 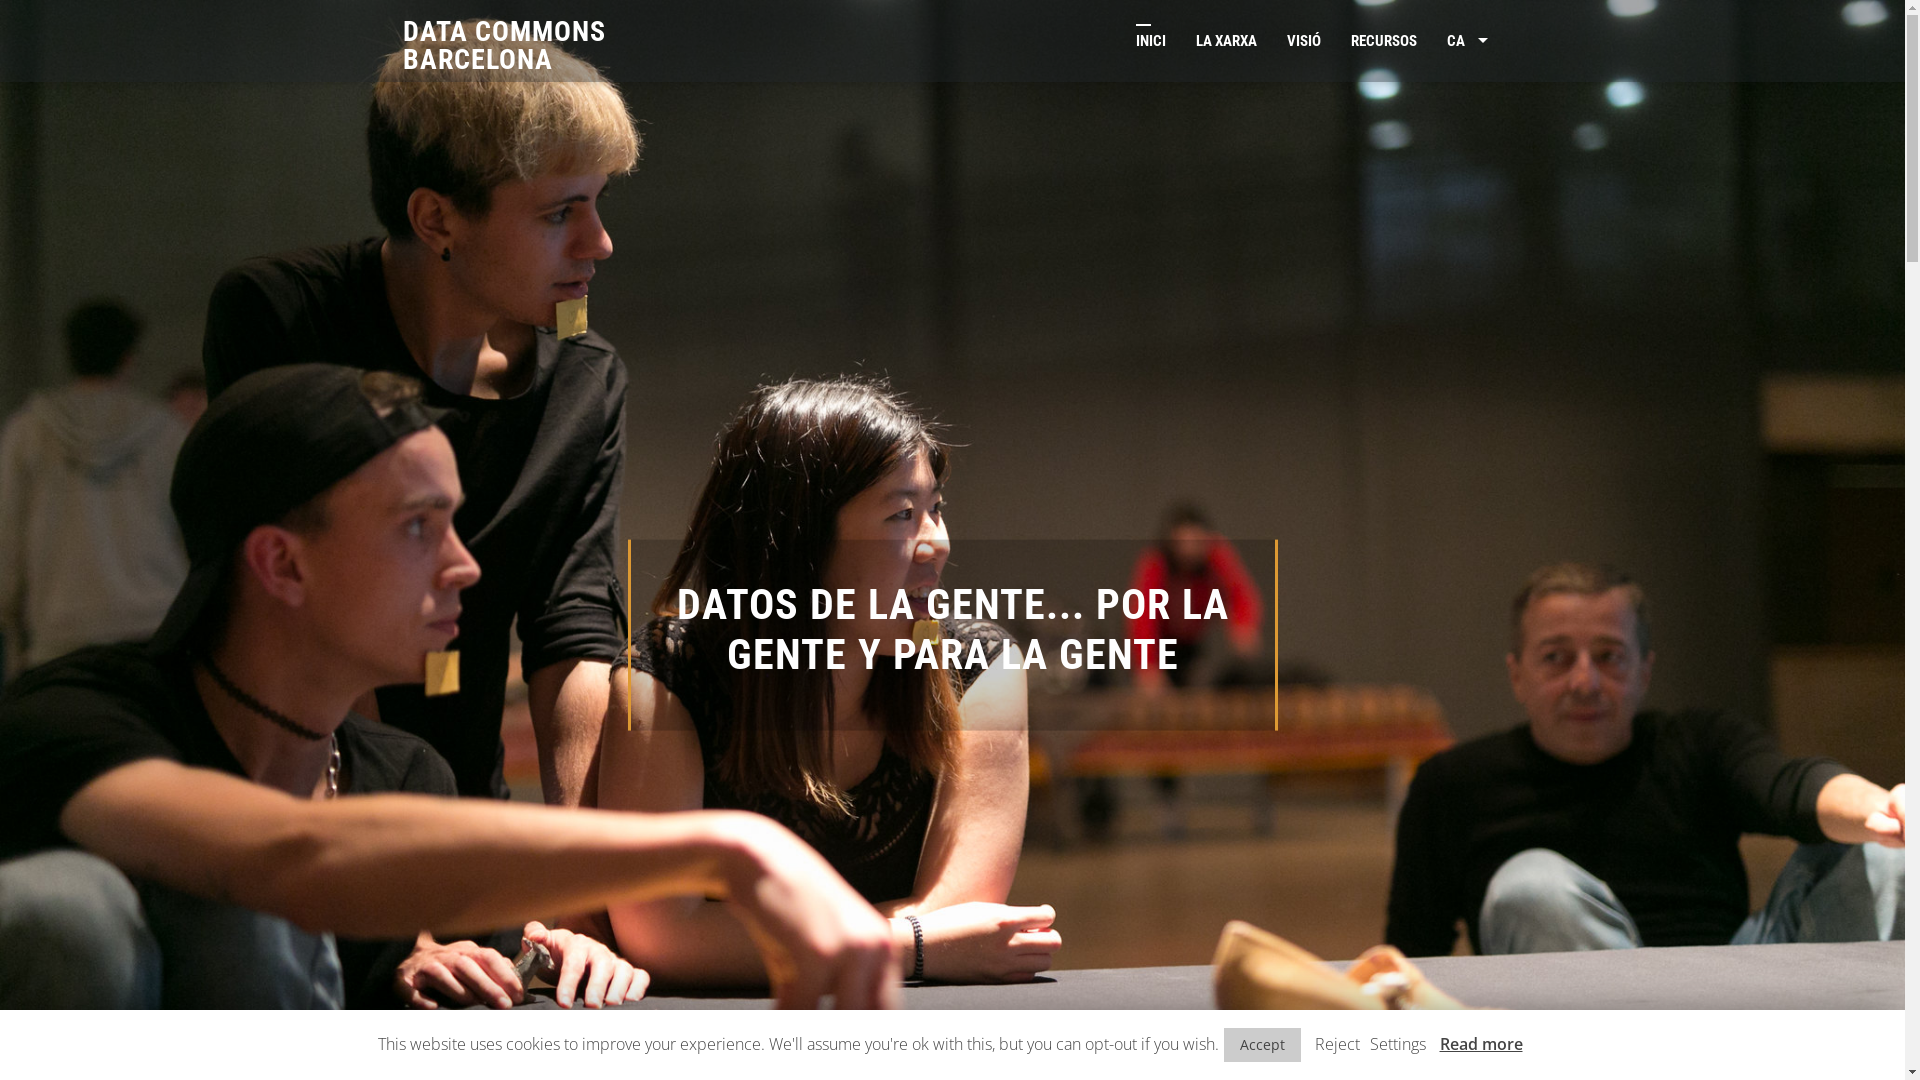 What do you see at coordinates (1468, 41) in the screenshot?
I see `CA` at bounding box center [1468, 41].